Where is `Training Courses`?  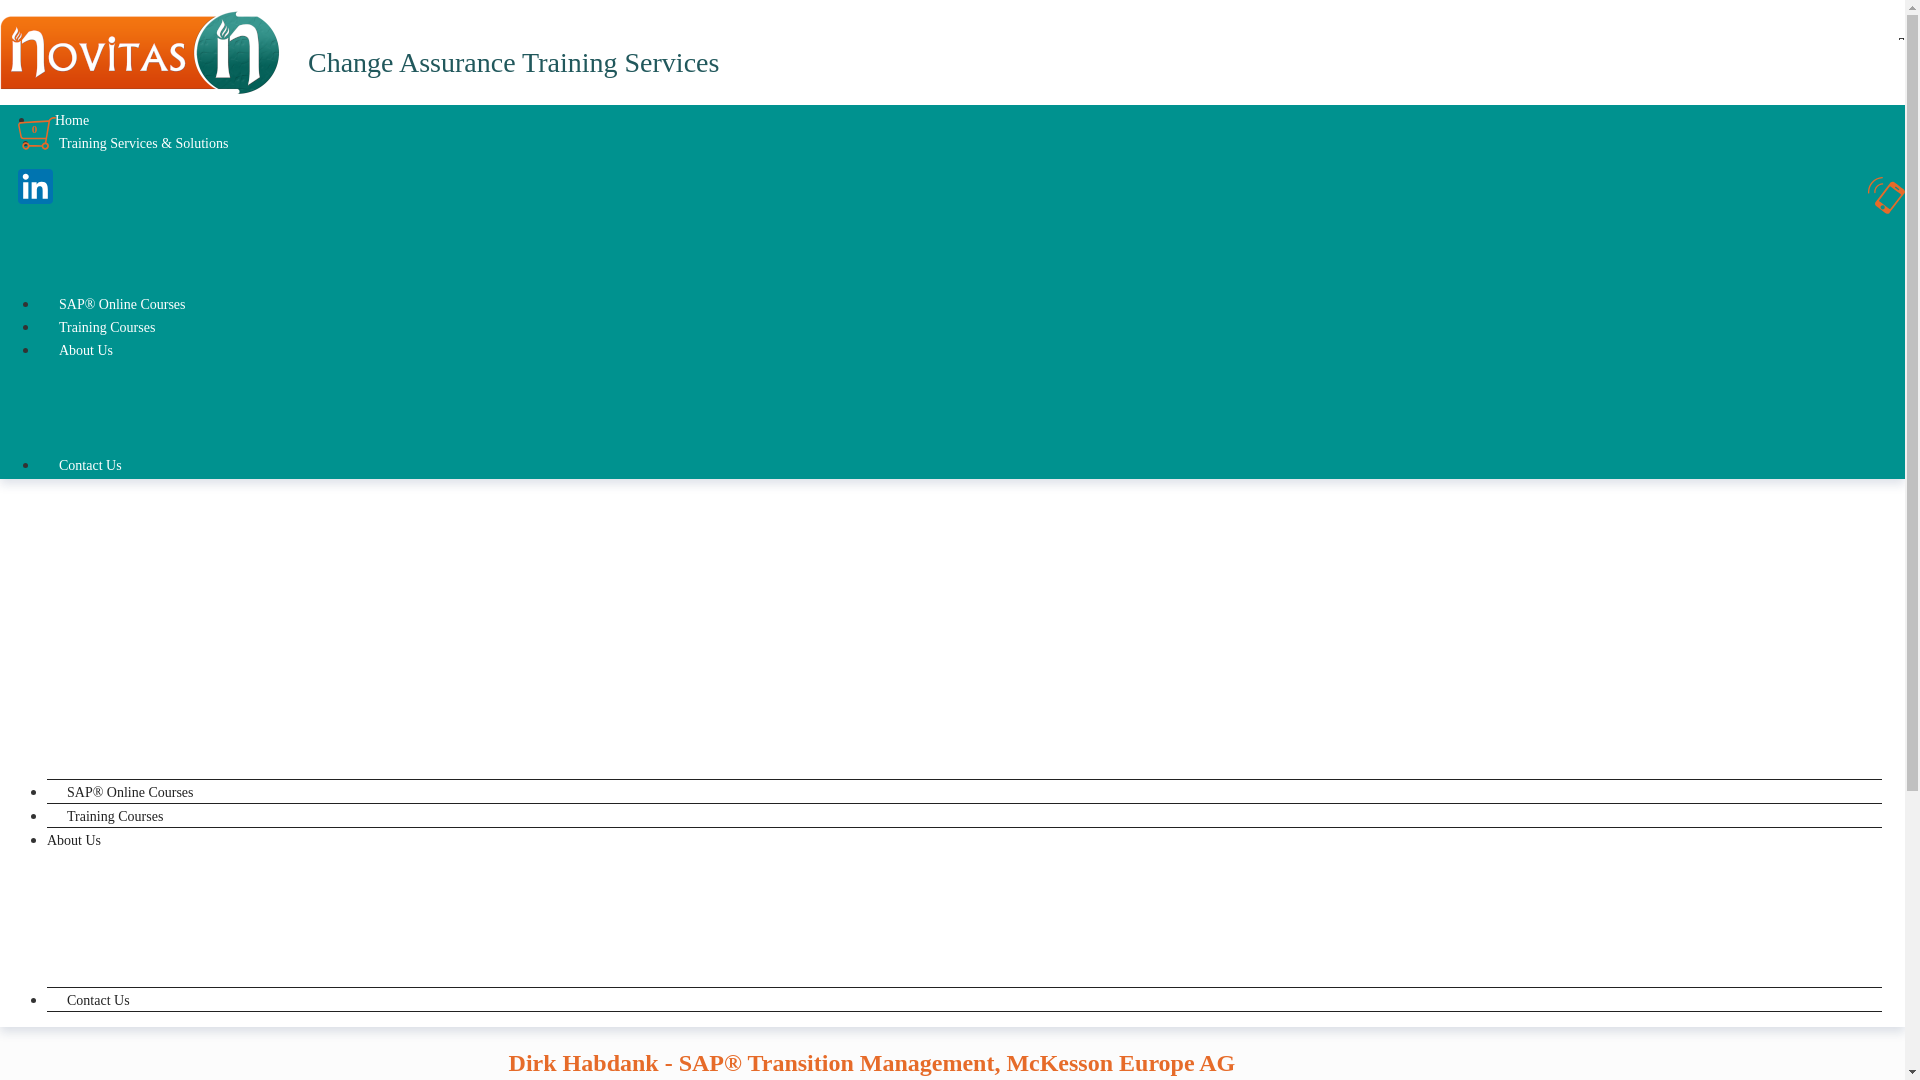
Training Courses is located at coordinates (106, 328).